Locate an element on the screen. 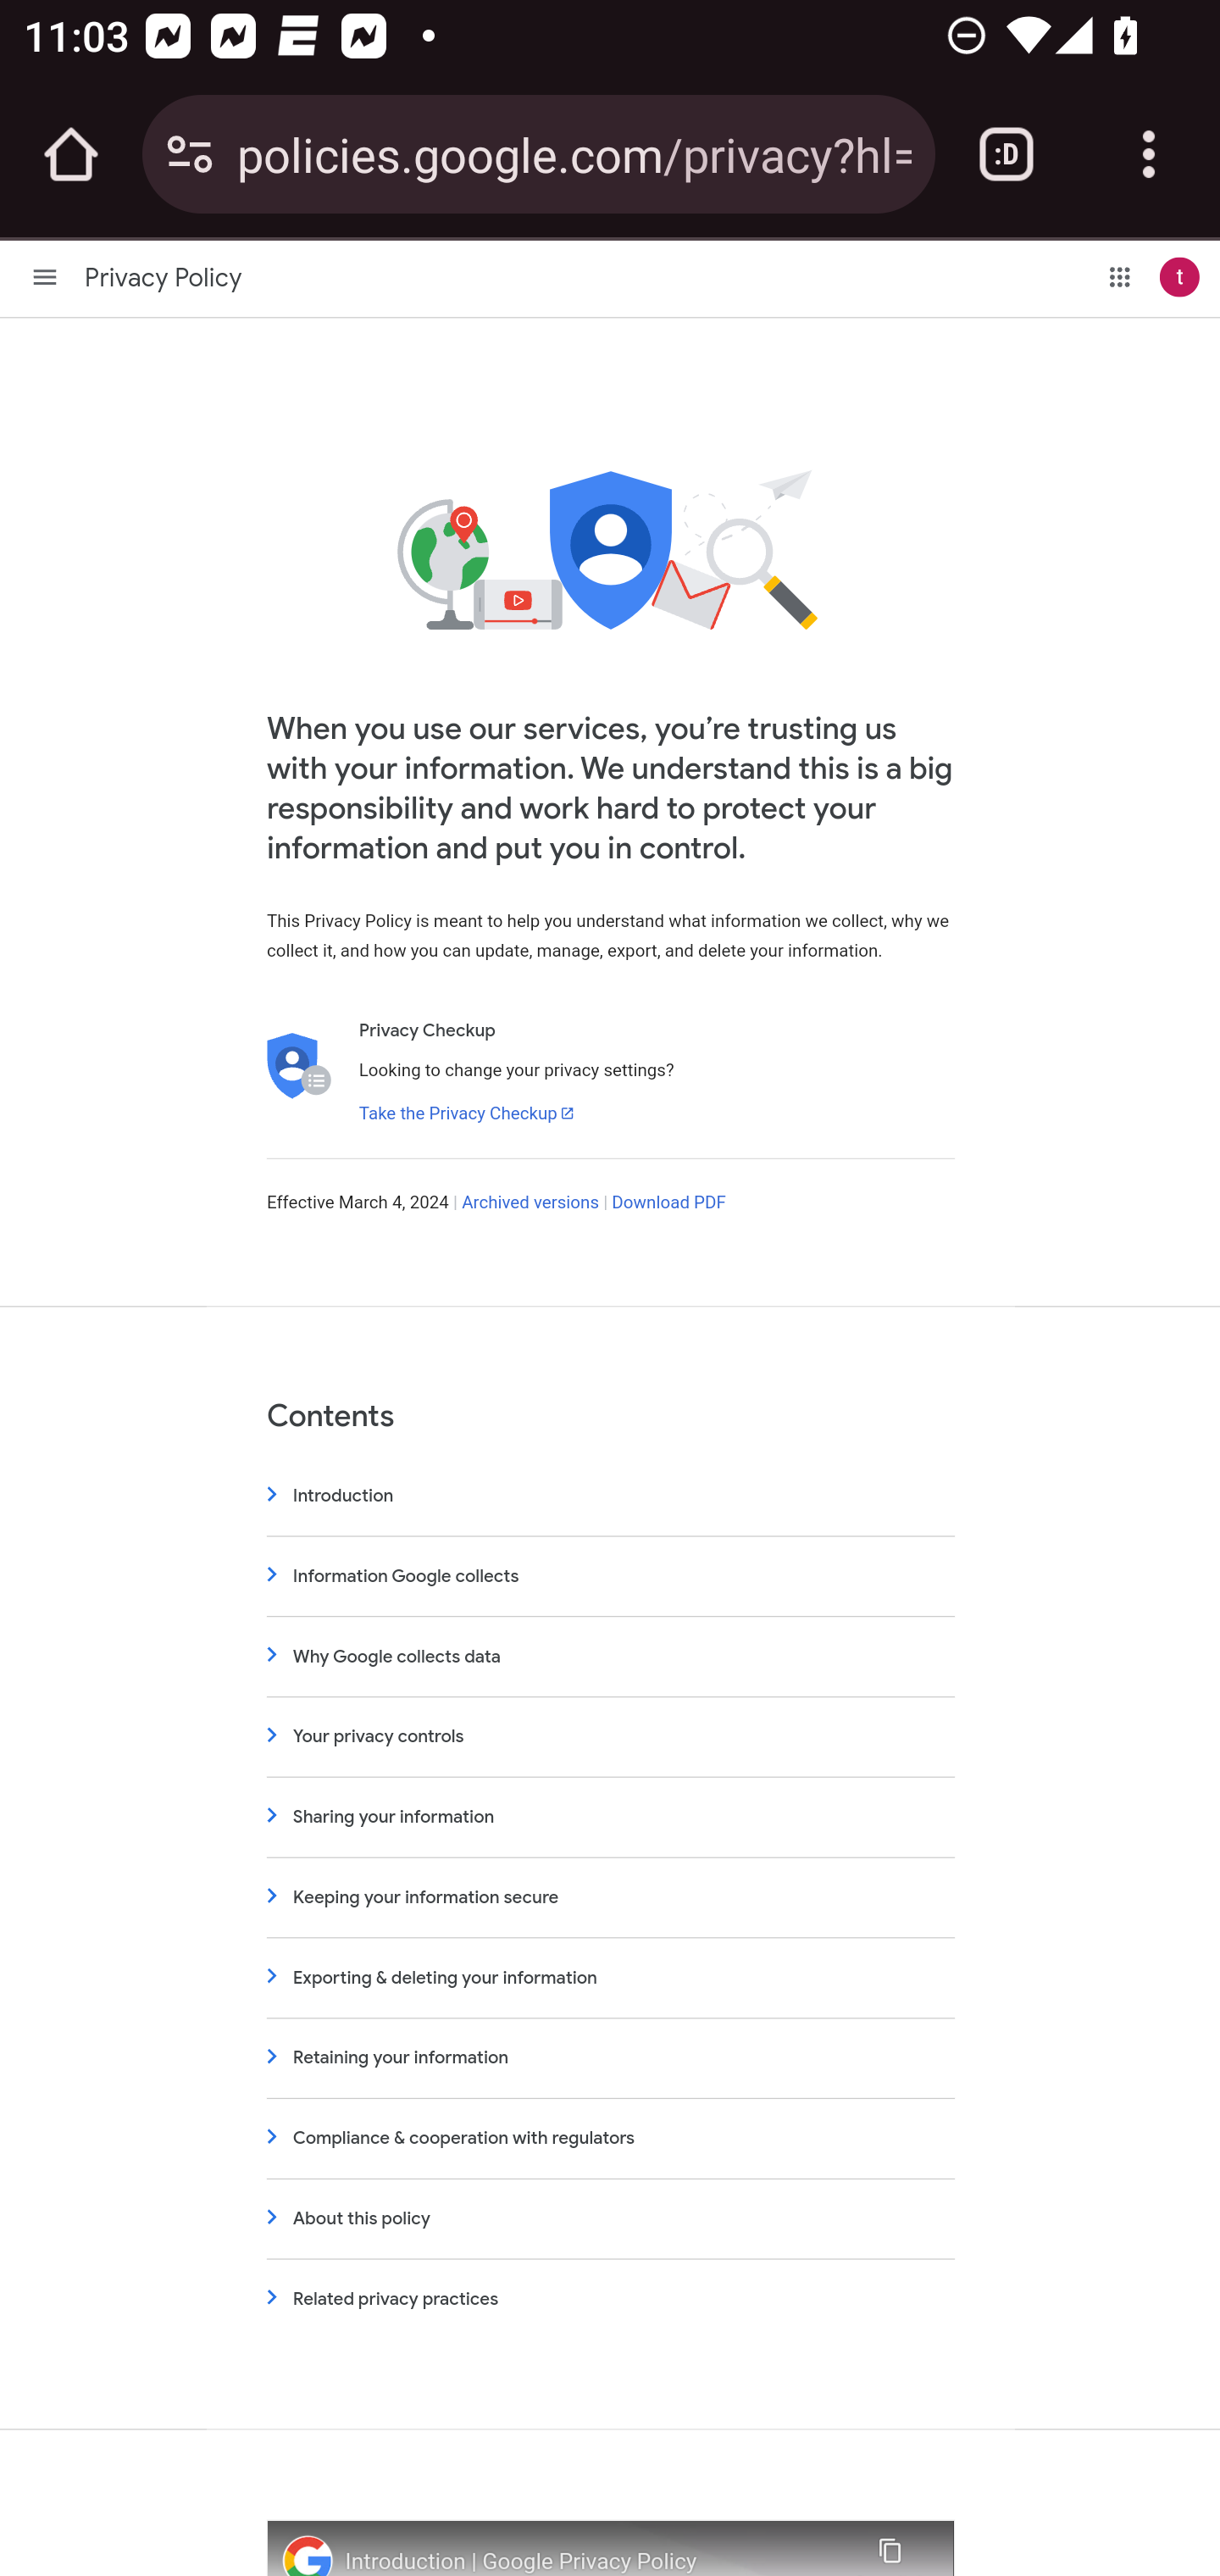 The image size is (1220, 2576). Customize and control Google Chrome is located at coordinates (1149, 154).